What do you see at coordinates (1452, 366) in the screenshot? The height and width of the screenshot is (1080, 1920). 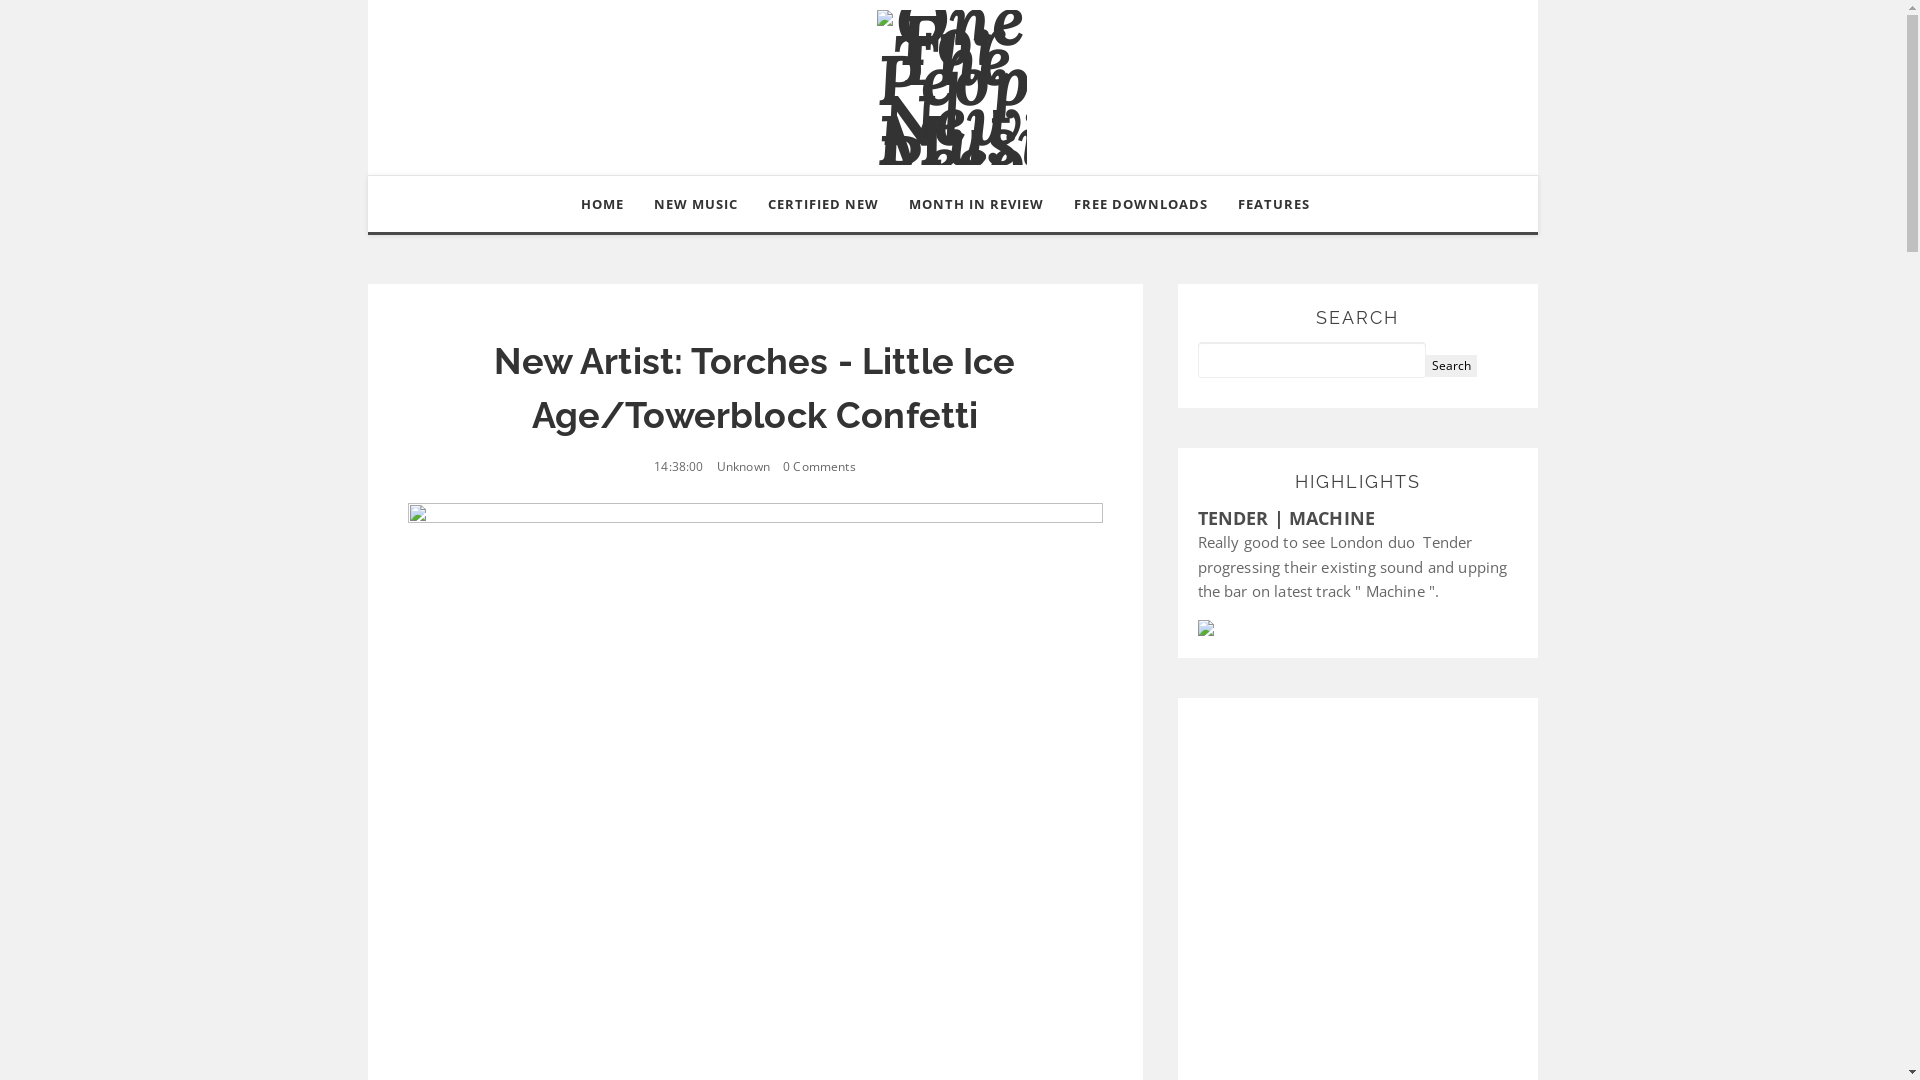 I see `Search` at bounding box center [1452, 366].